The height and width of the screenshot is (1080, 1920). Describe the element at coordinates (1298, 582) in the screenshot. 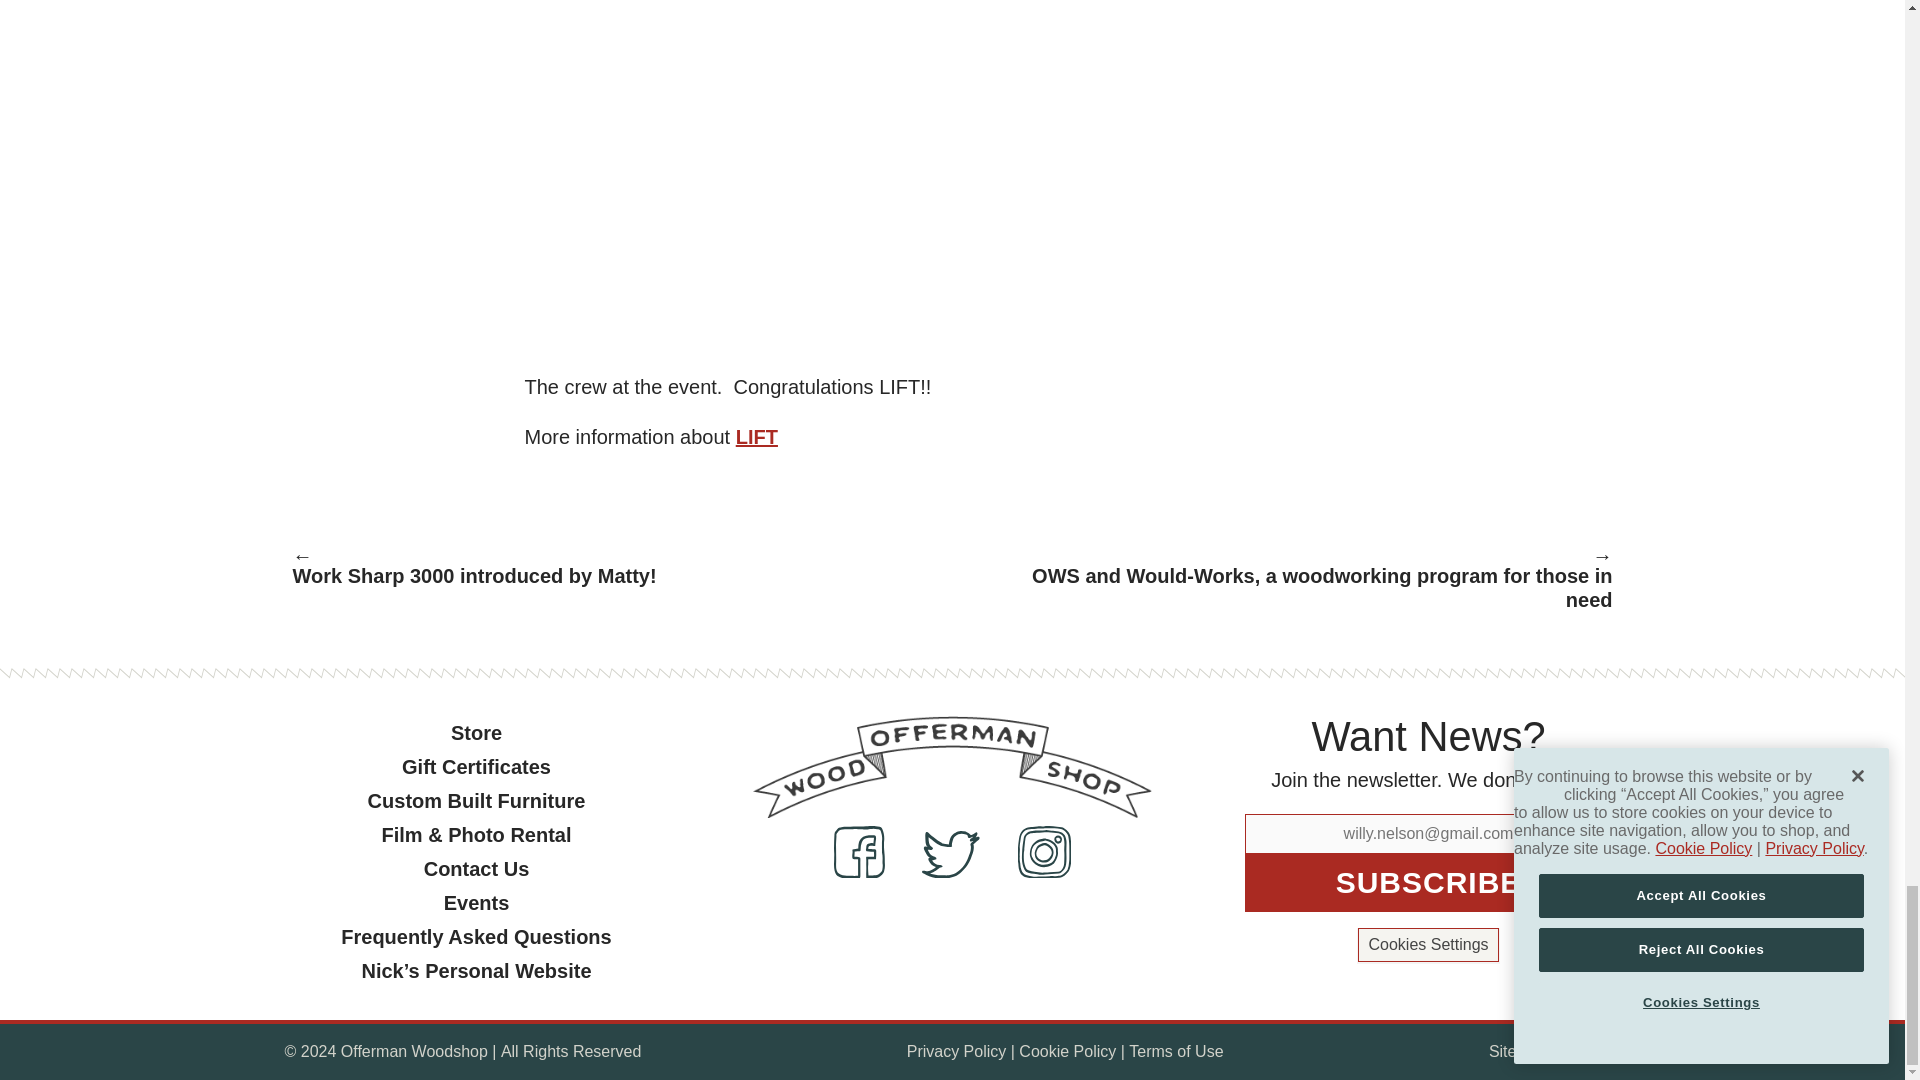

I see `OWS and Would-Works, a woodworking program for those in need` at that location.